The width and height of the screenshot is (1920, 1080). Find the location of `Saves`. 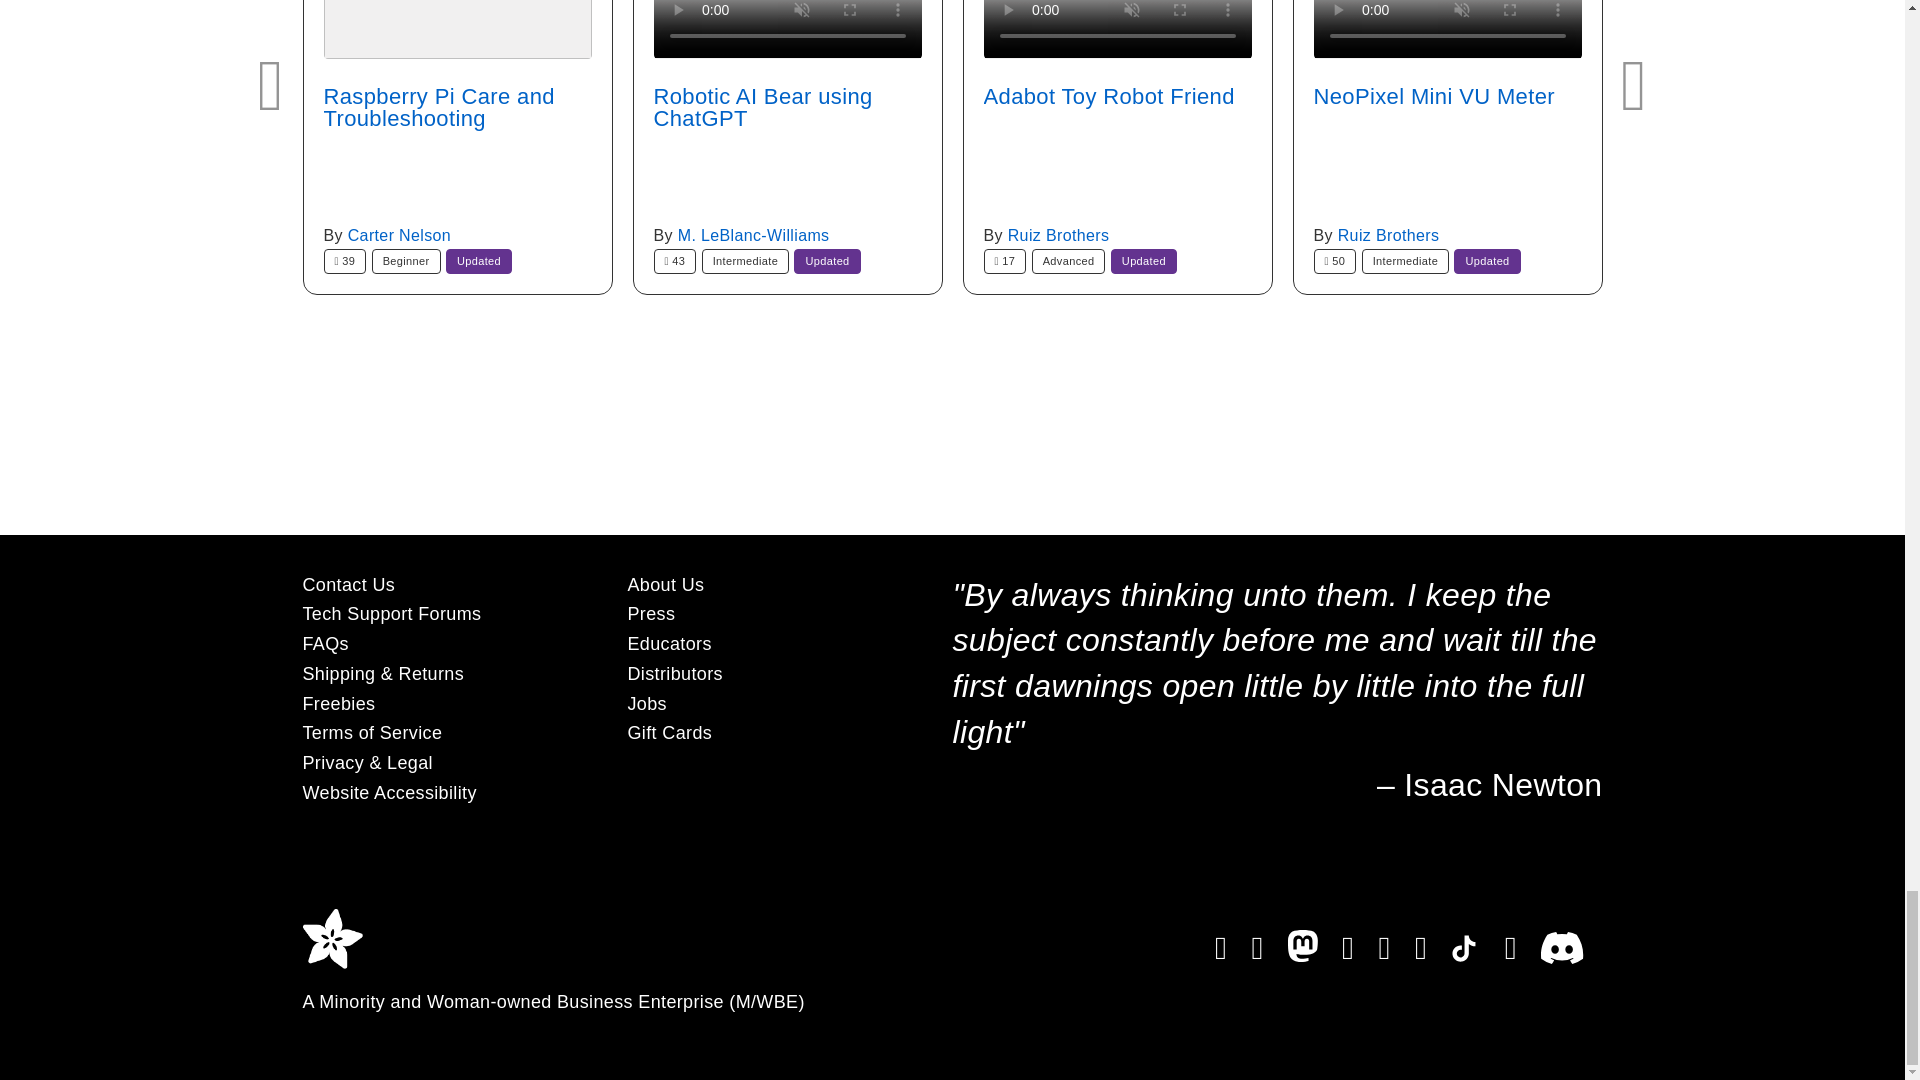

Saves is located at coordinates (1335, 262).